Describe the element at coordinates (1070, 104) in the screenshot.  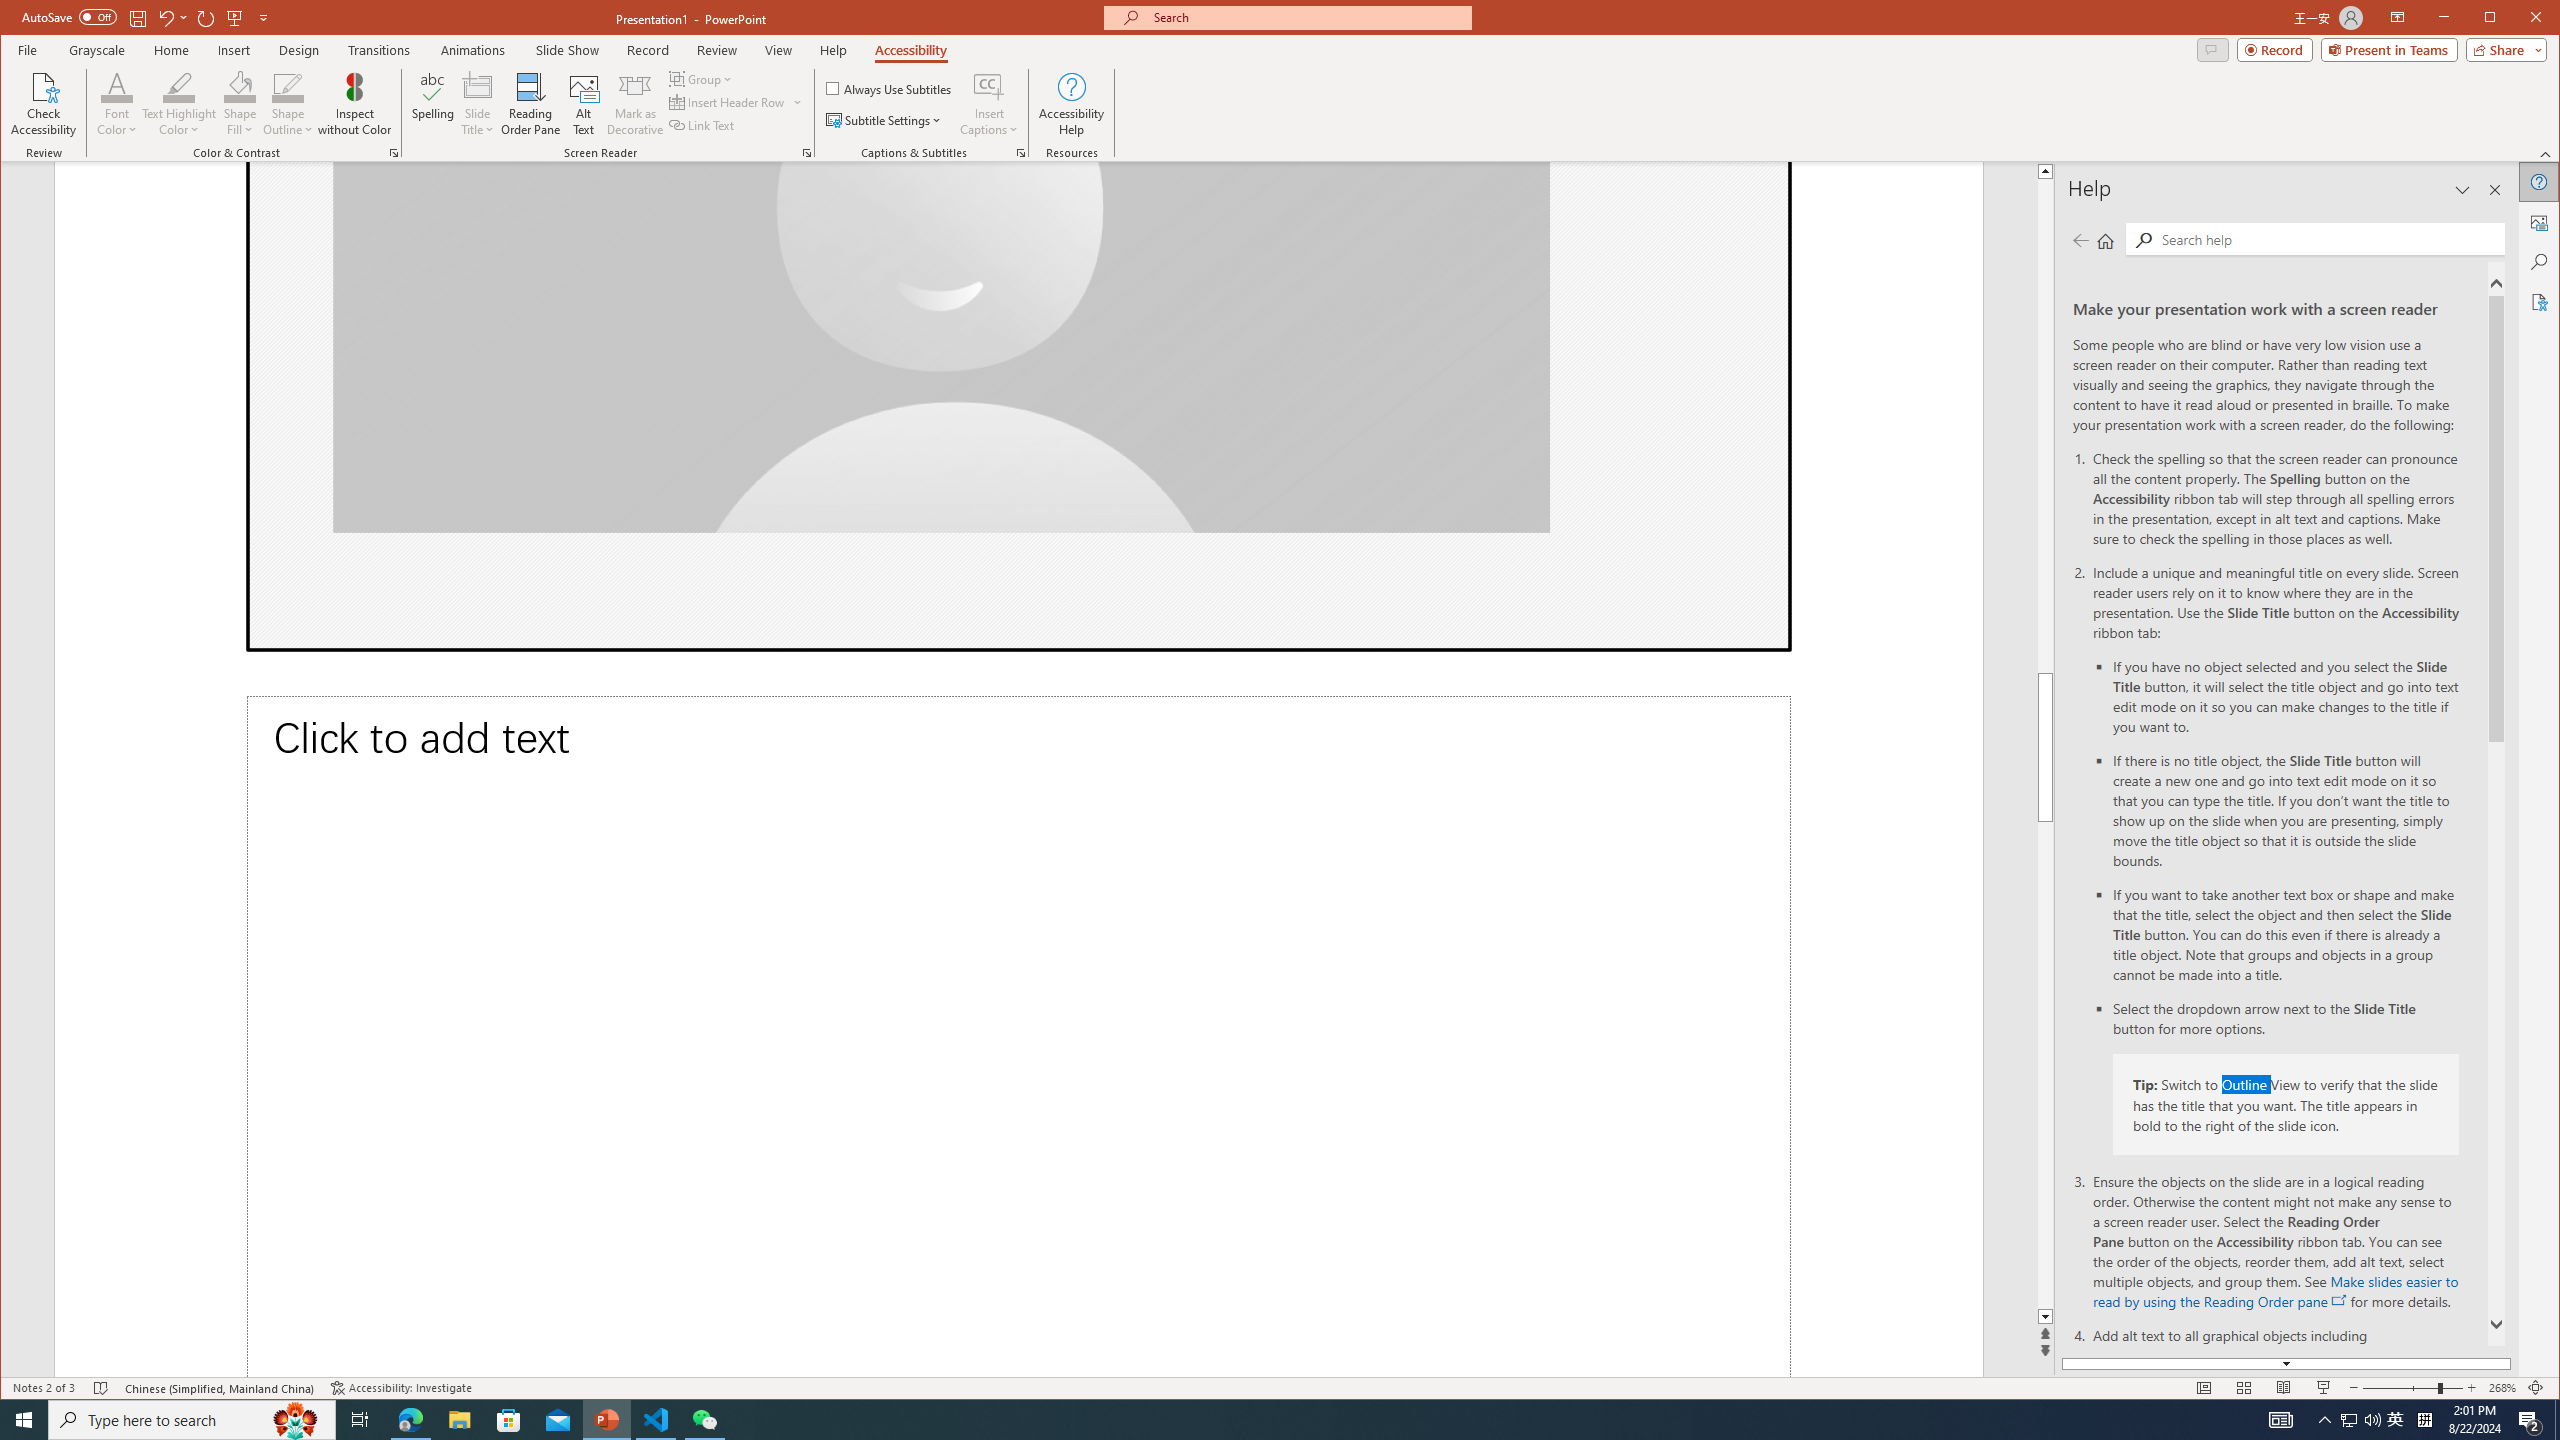
I see `Accessibility Help` at that location.